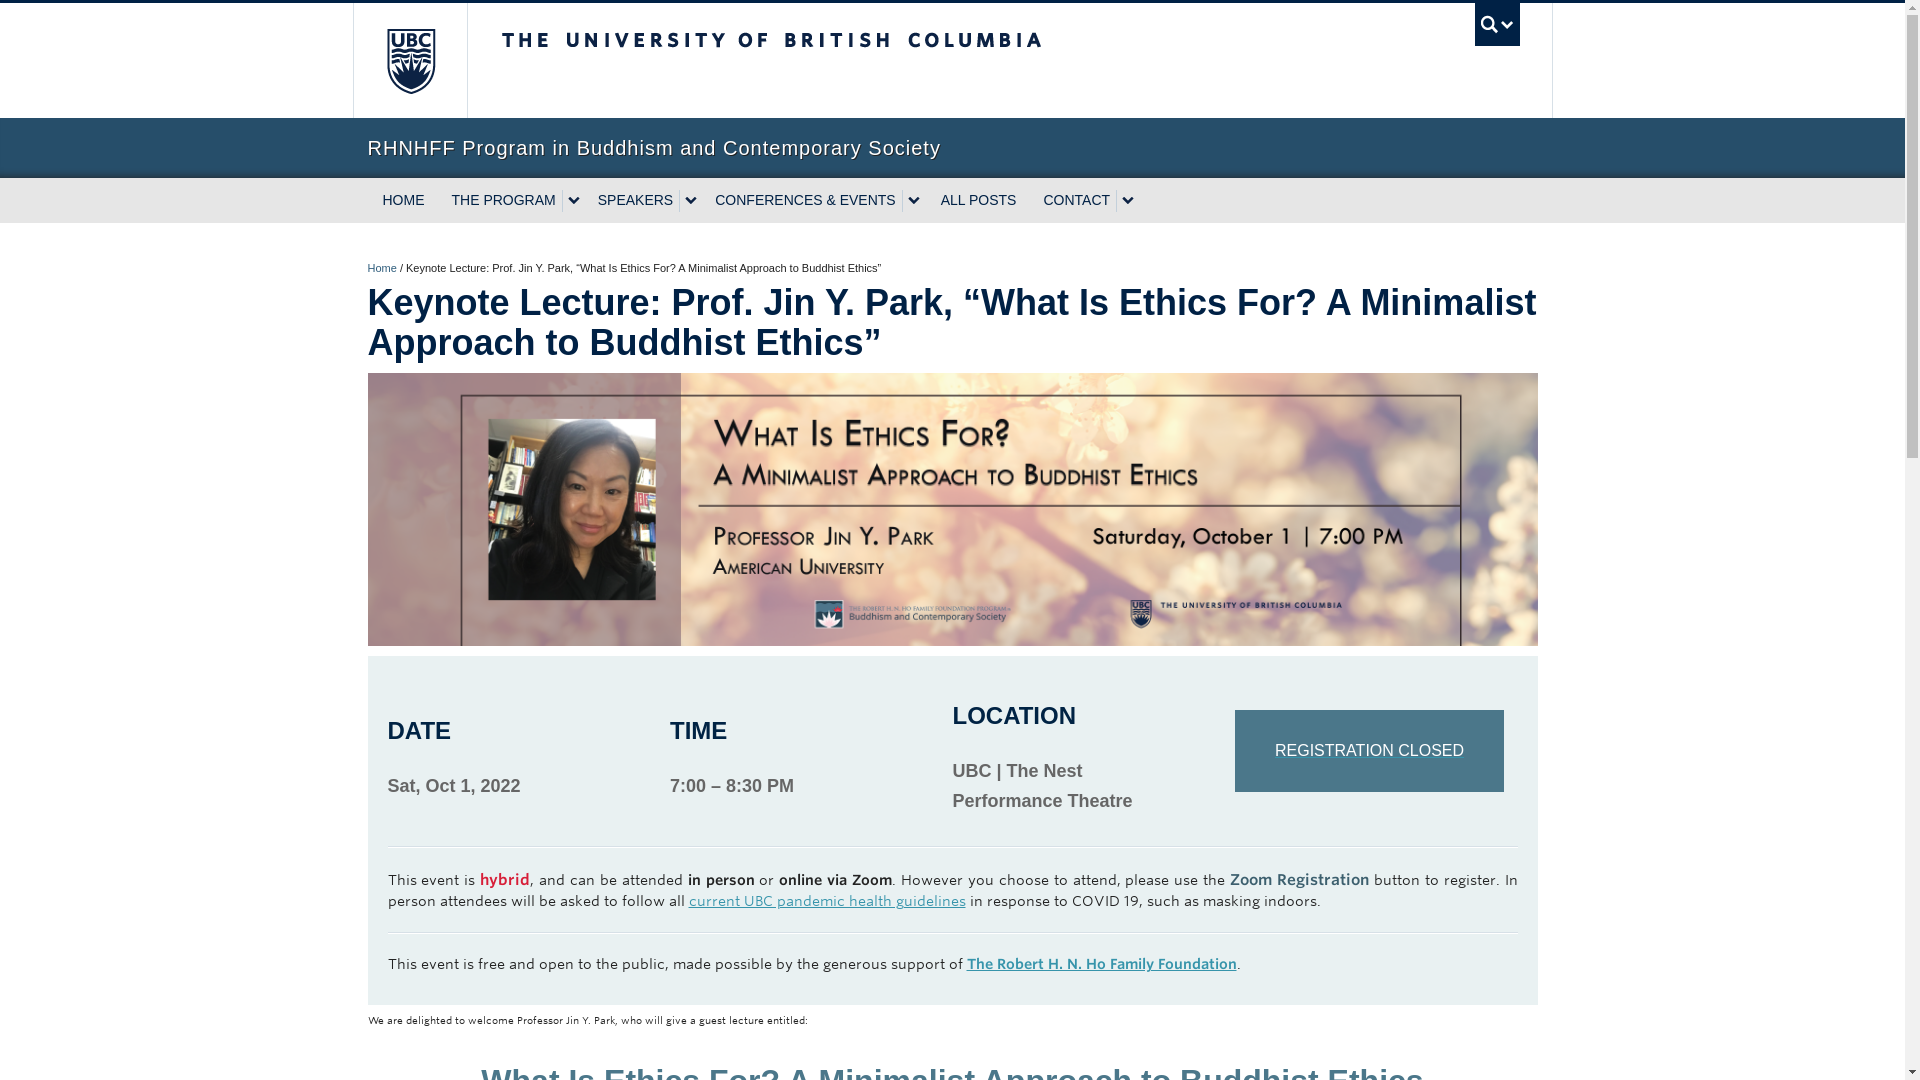 The width and height of the screenshot is (1920, 1080). What do you see at coordinates (408, 60) in the screenshot?
I see `The University of British Columbia` at bounding box center [408, 60].